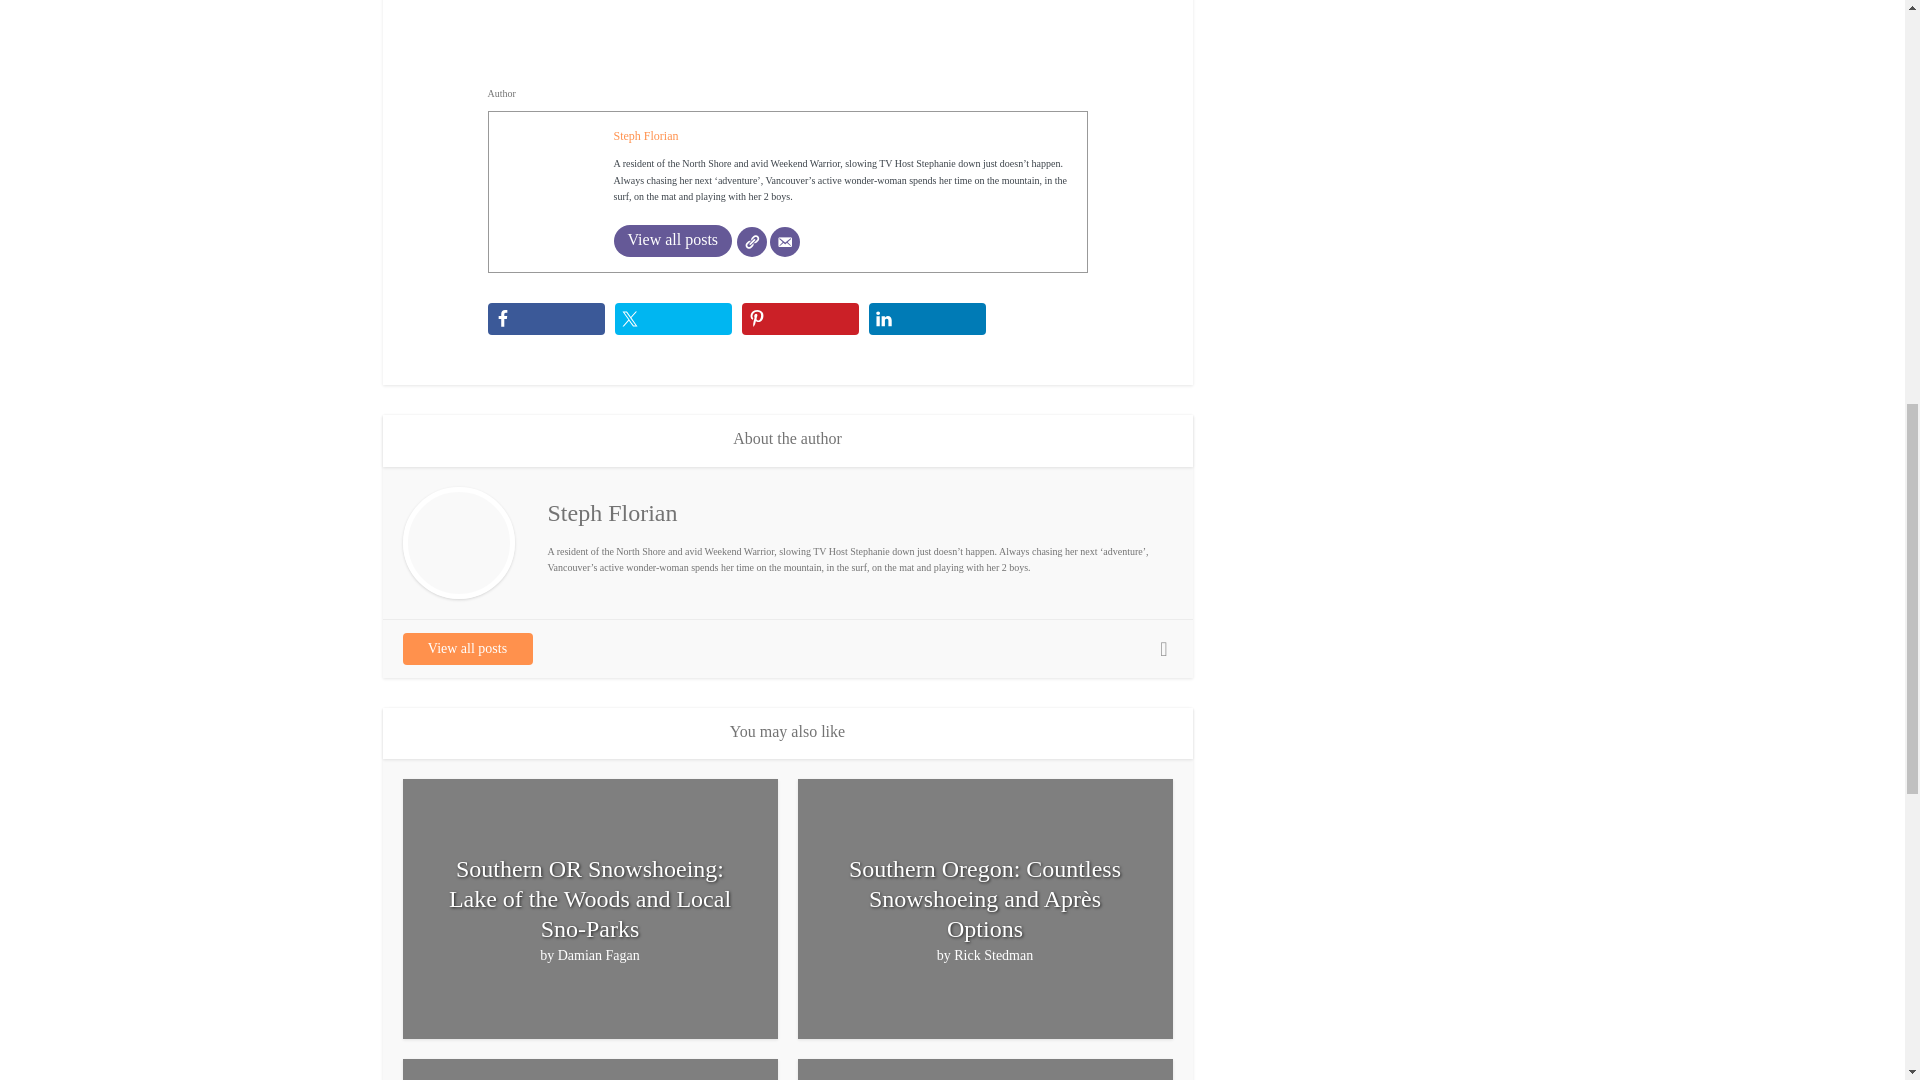  I want to click on Whistler Cornucopia 2014 - By Night, so click(788, 26).